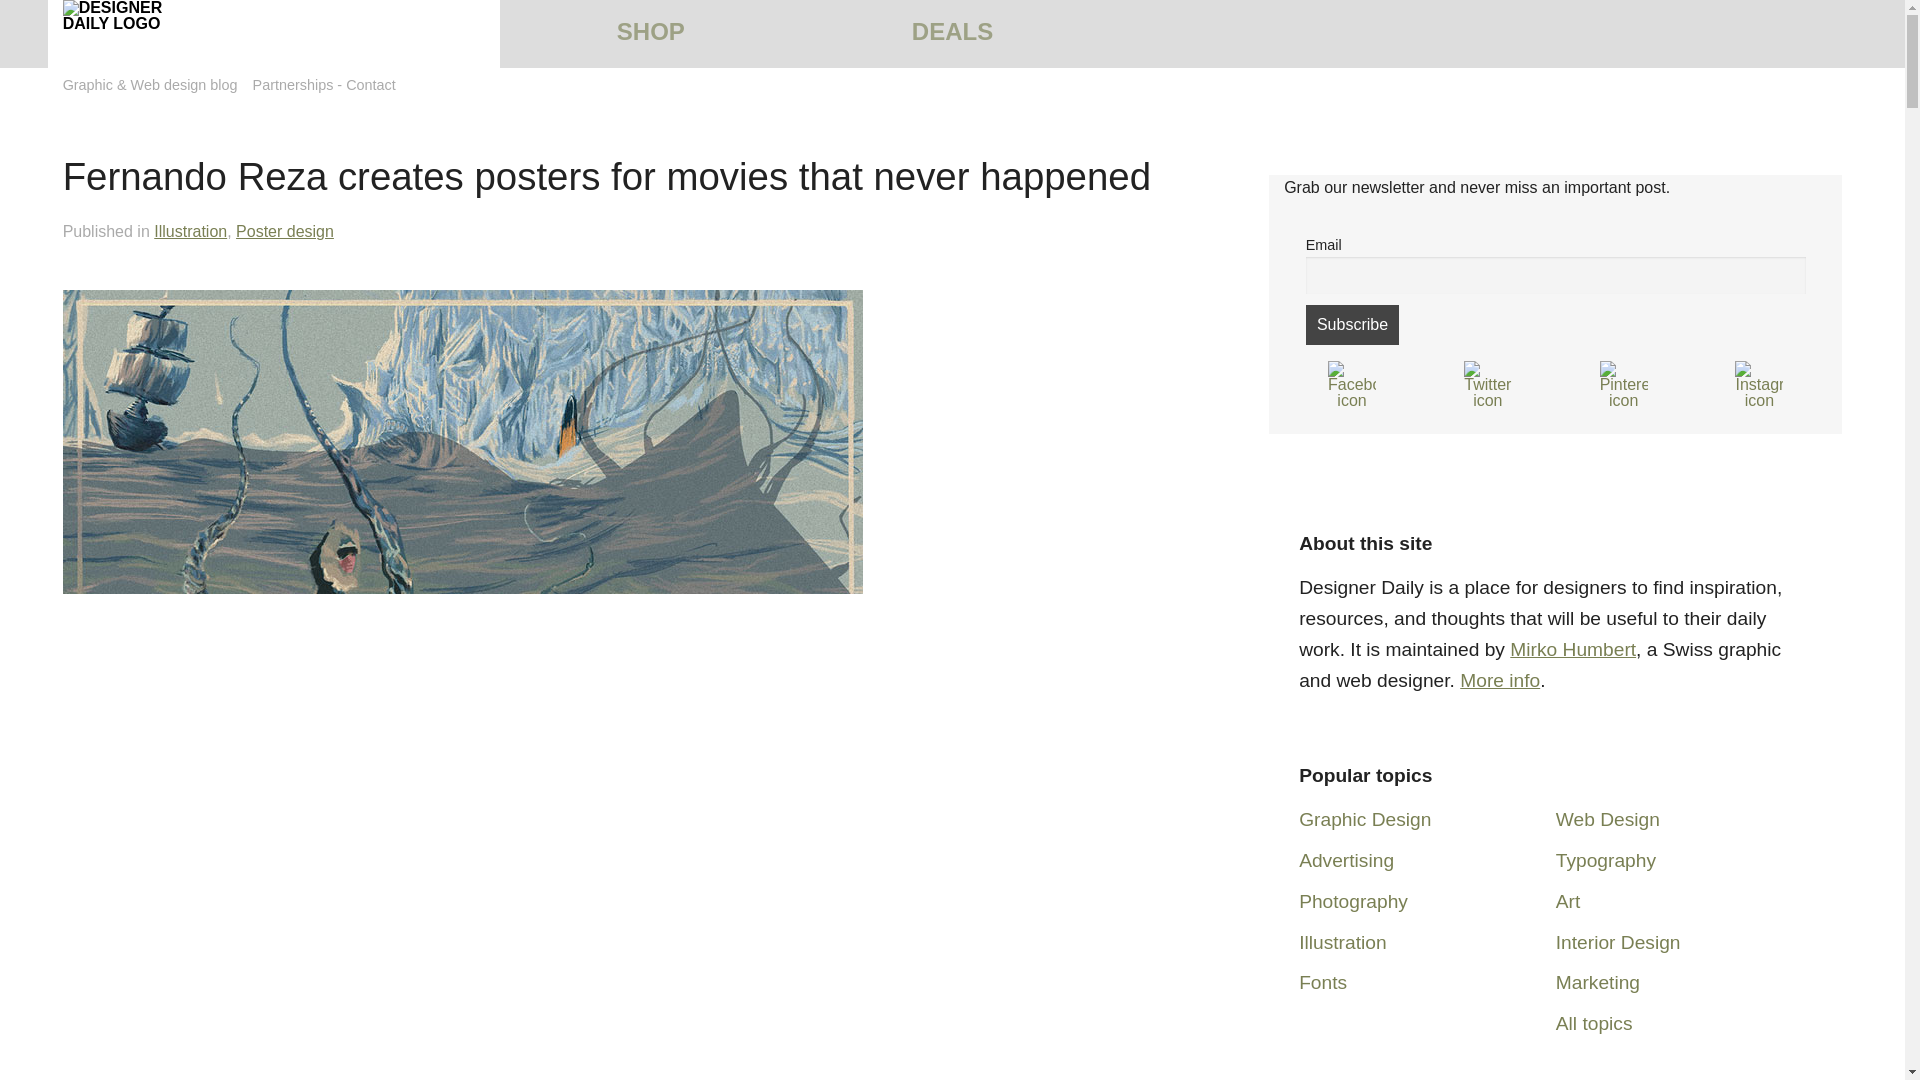 Image resolution: width=1920 pixels, height=1080 pixels. I want to click on Contact page, so click(370, 84).